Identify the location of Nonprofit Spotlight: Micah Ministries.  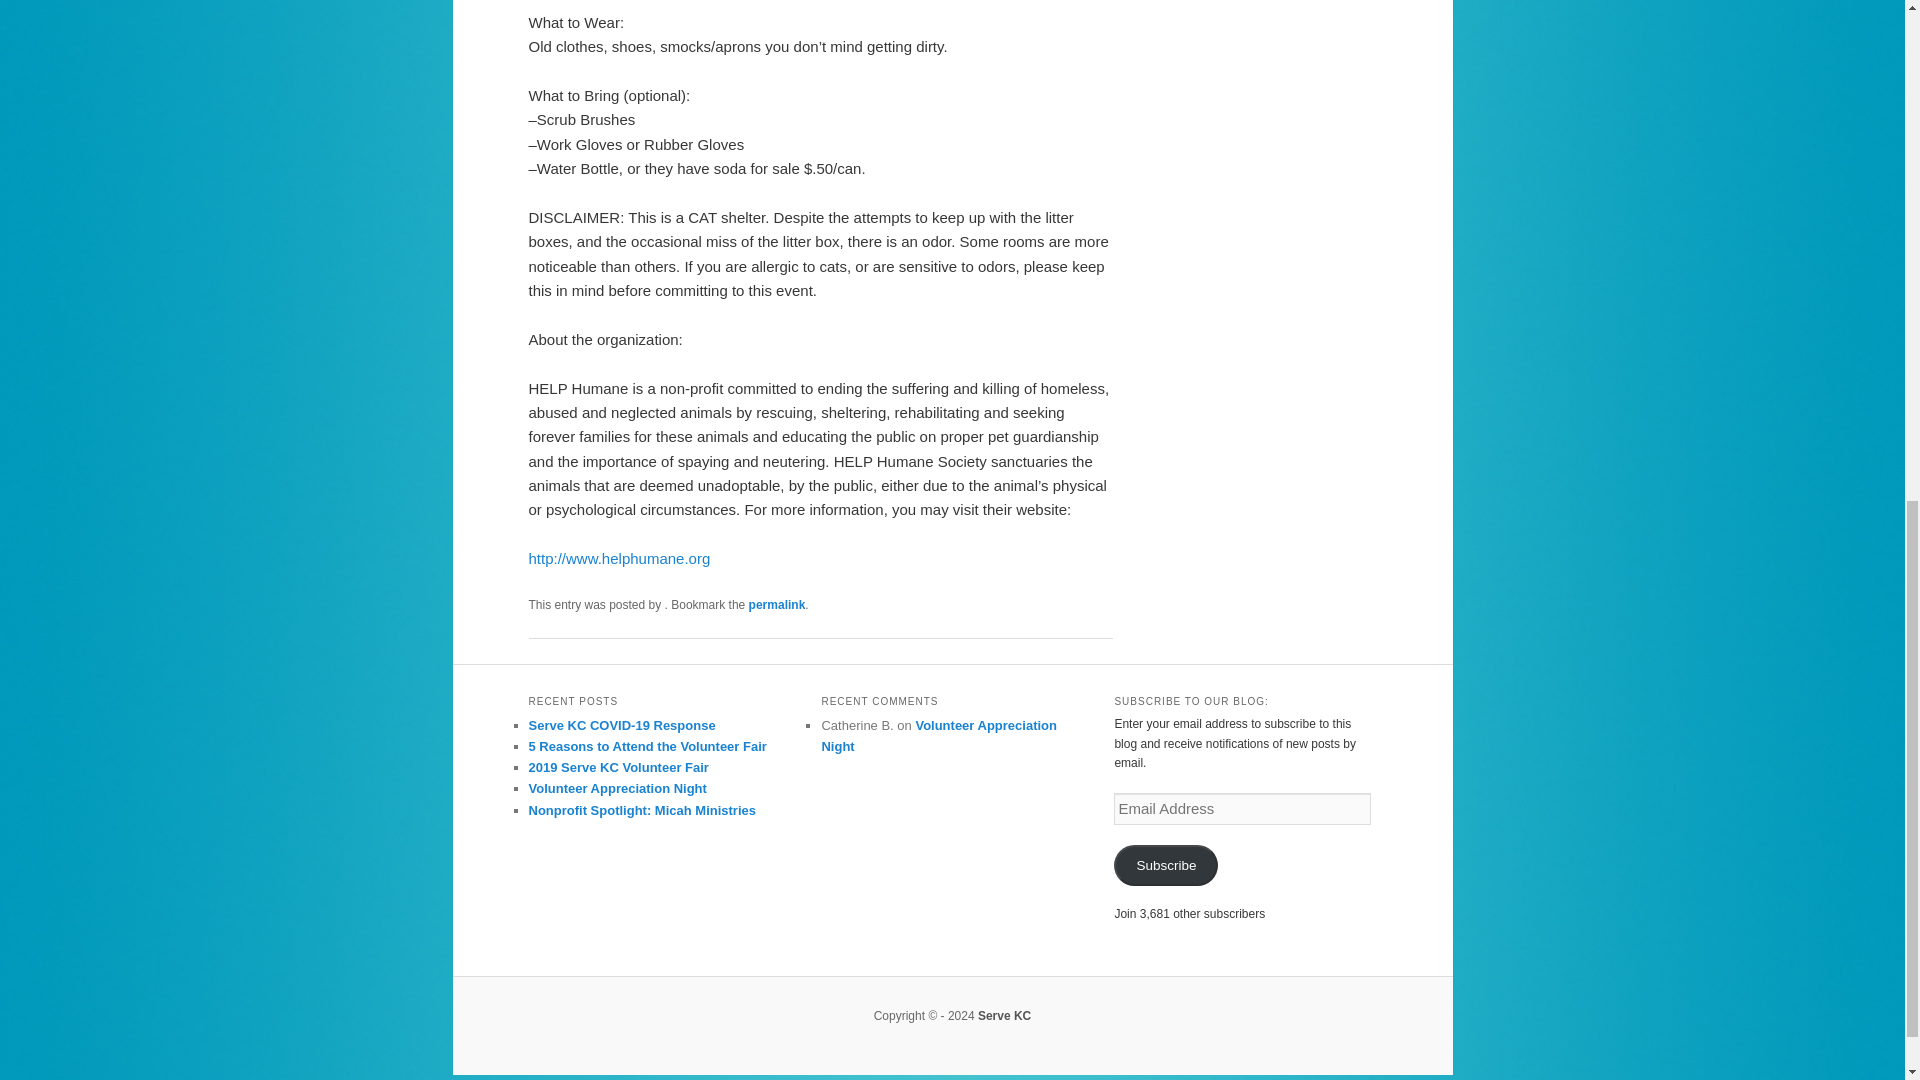
(642, 810).